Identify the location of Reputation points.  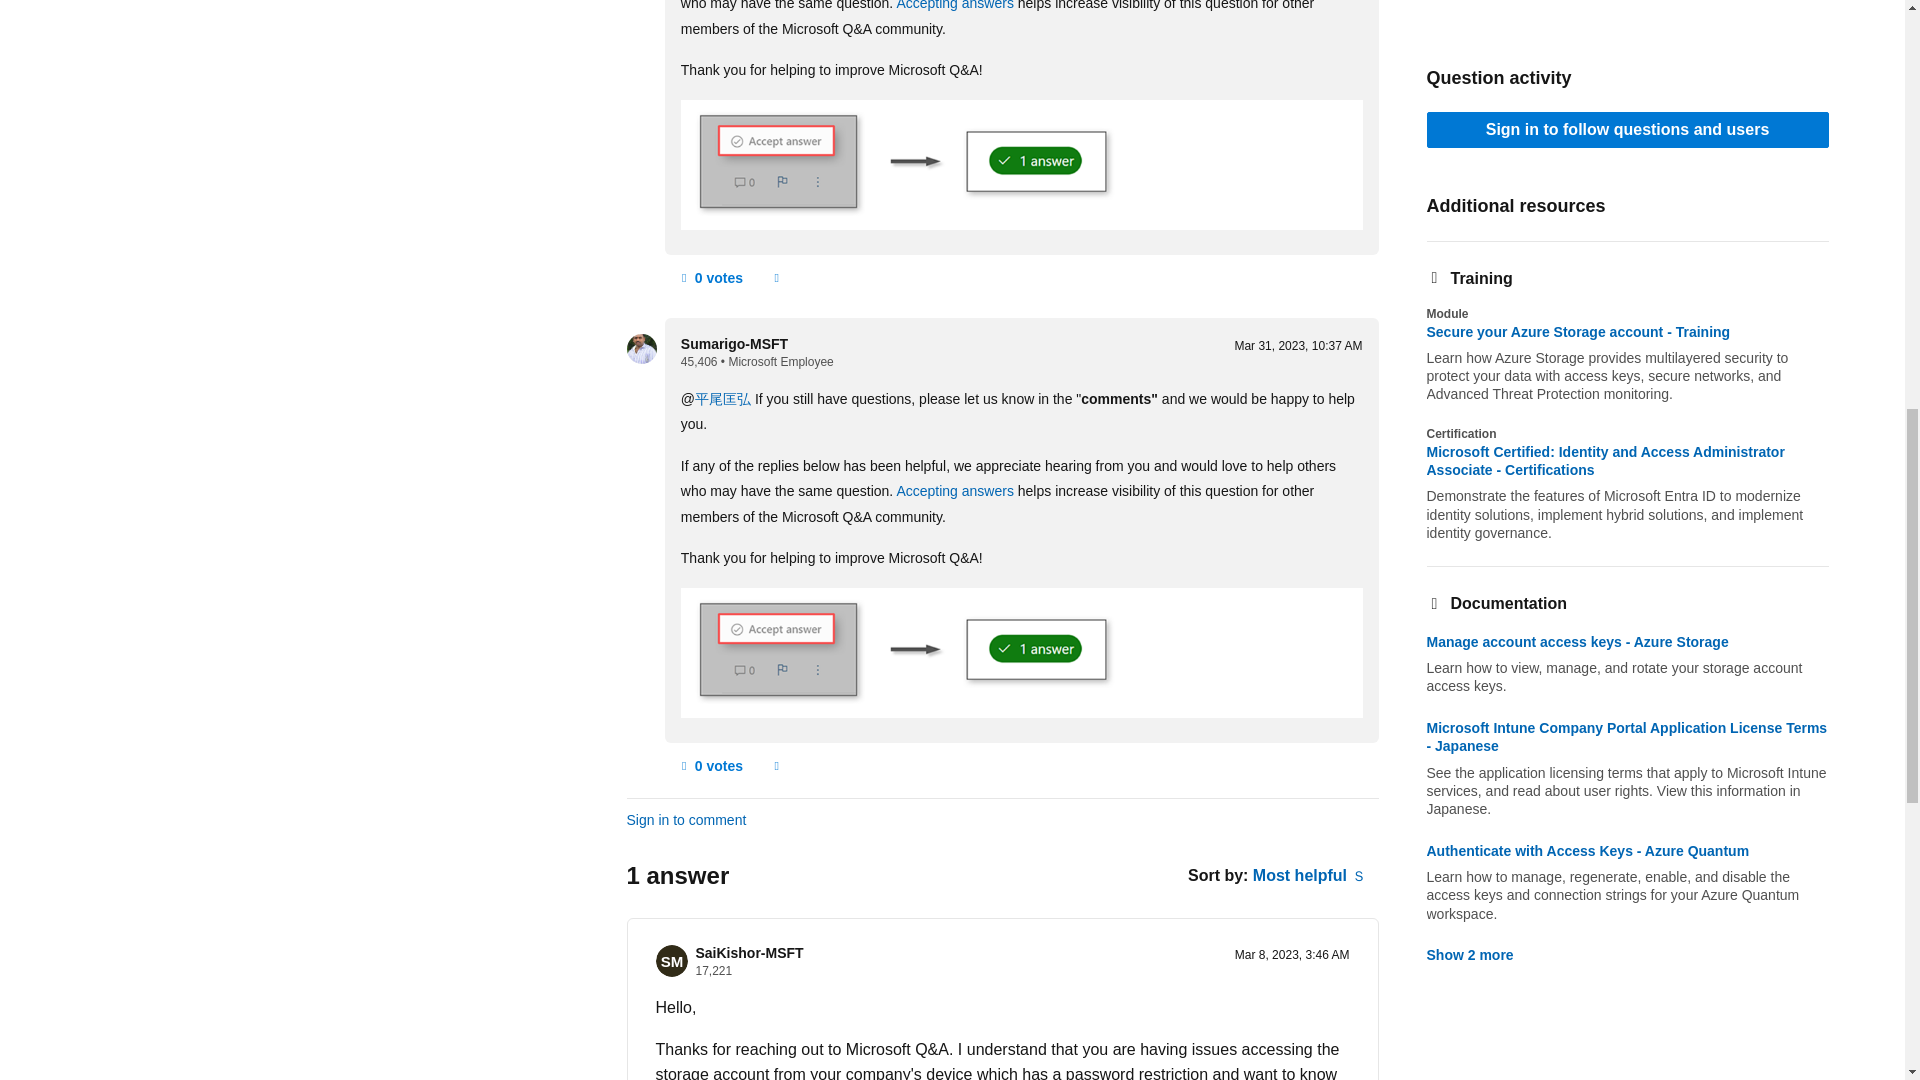
(700, 362).